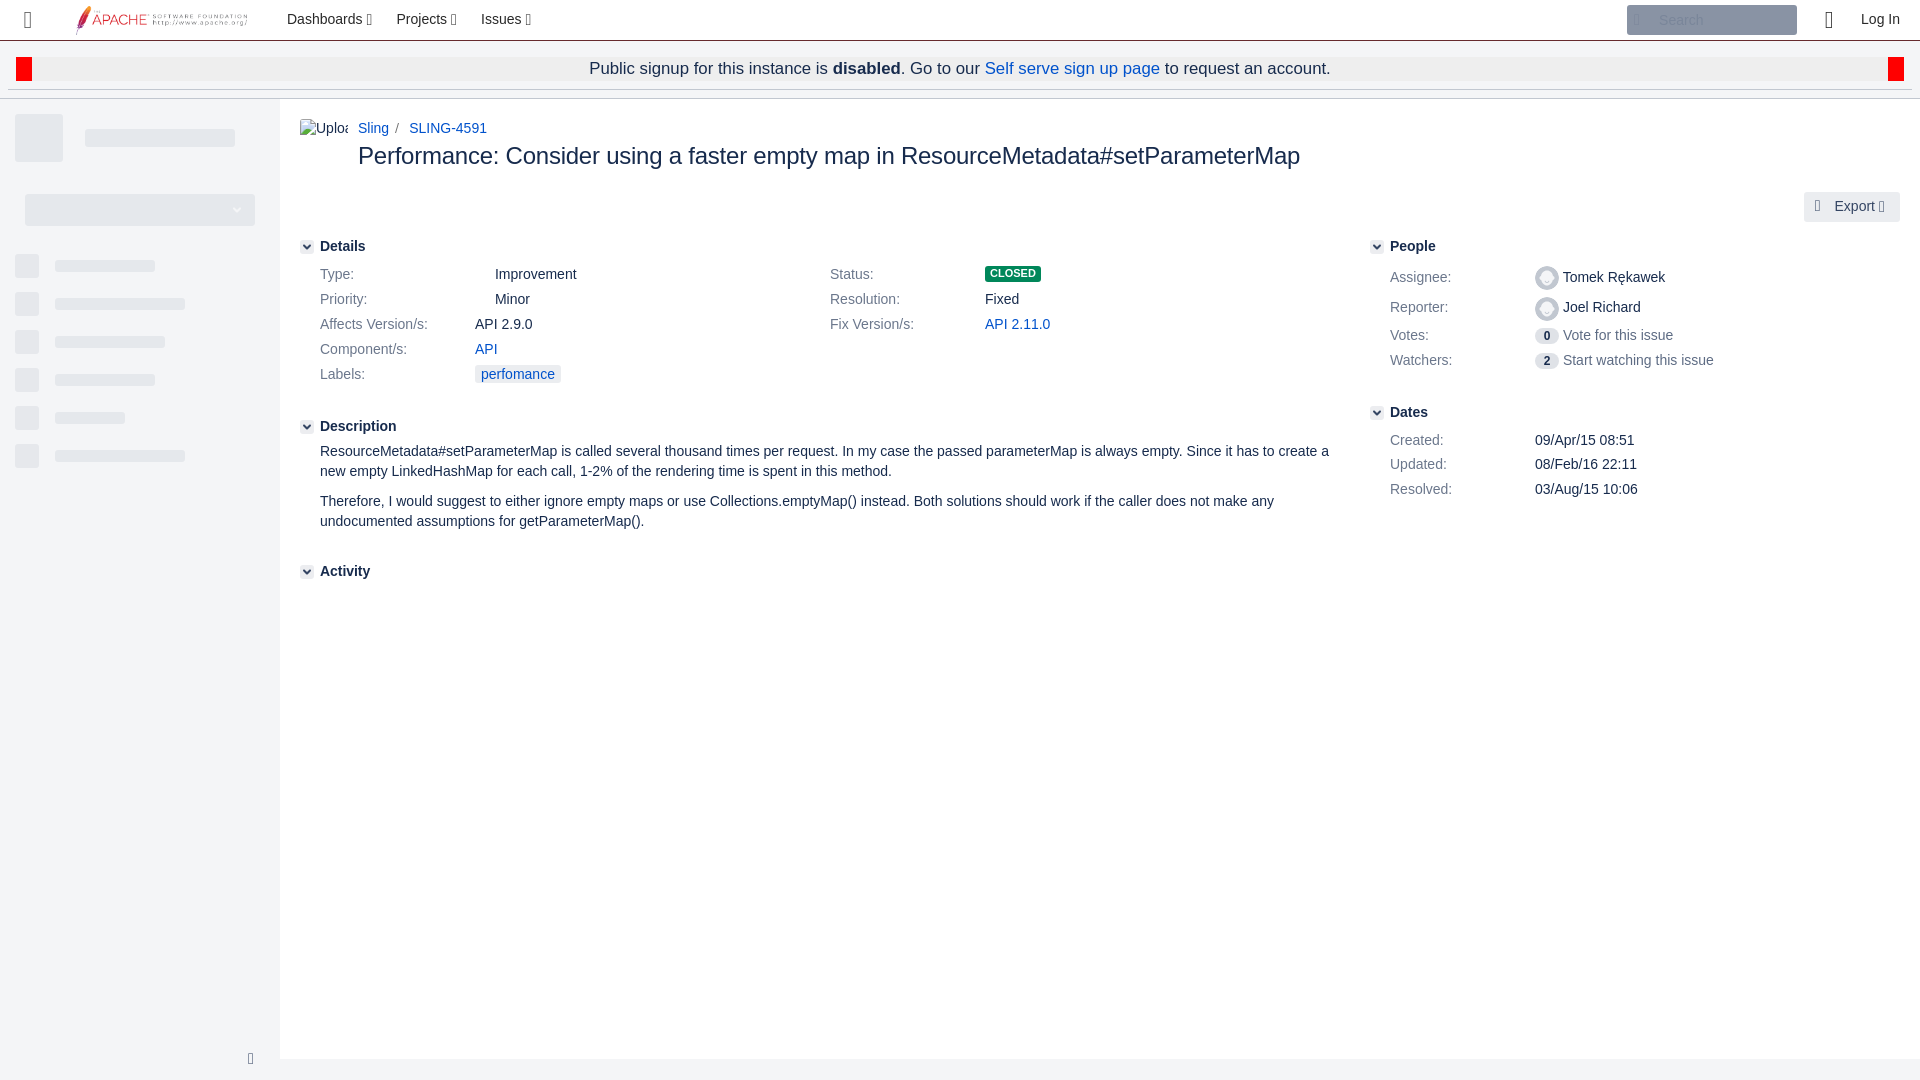 The width and height of the screenshot is (1920, 1080). What do you see at coordinates (508, 20) in the screenshot?
I see `Issues` at bounding box center [508, 20].